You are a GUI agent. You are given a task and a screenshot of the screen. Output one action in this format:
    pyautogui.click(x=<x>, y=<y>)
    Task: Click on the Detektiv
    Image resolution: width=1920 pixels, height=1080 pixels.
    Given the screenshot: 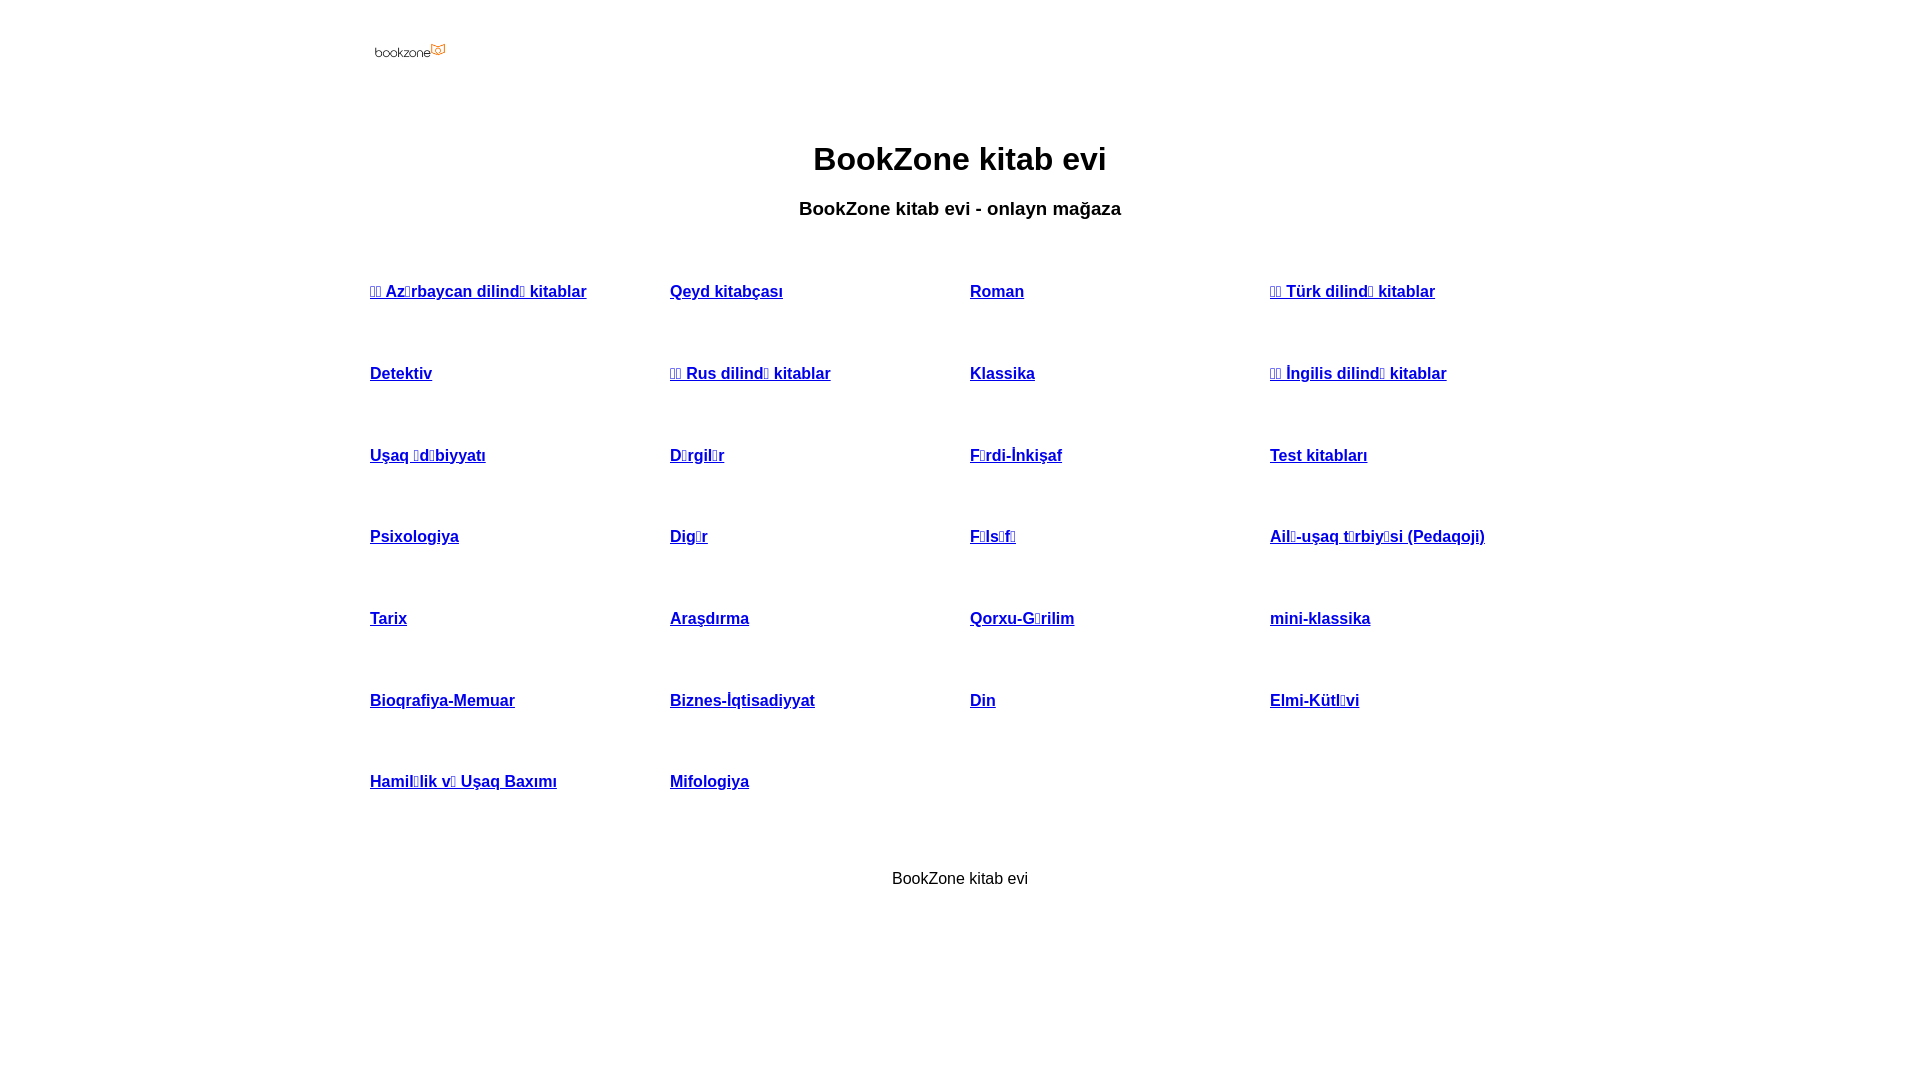 What is the action you would take?
    pyautogui.click(x=510, y=374)
    